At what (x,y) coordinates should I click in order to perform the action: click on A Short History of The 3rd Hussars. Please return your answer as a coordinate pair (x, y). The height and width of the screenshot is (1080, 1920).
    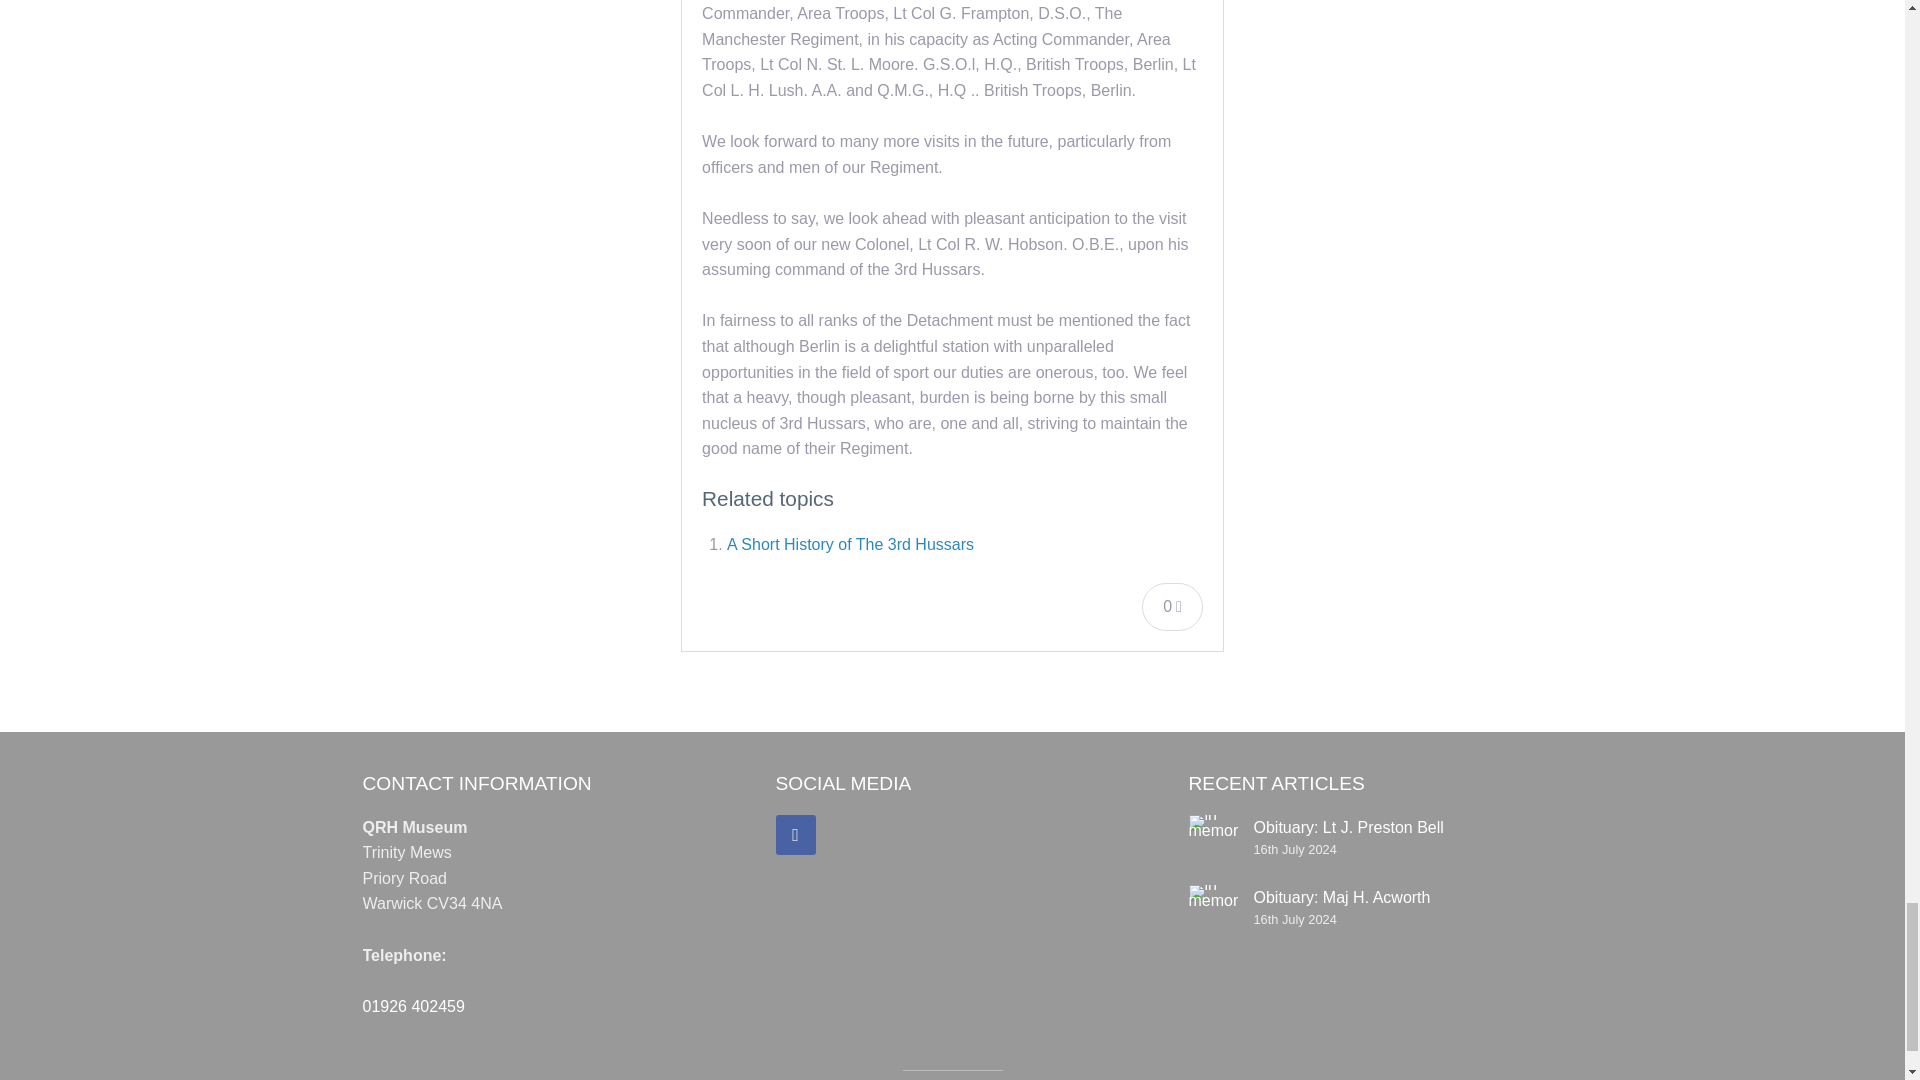
    Looking at the image, I should click on (850, 544).